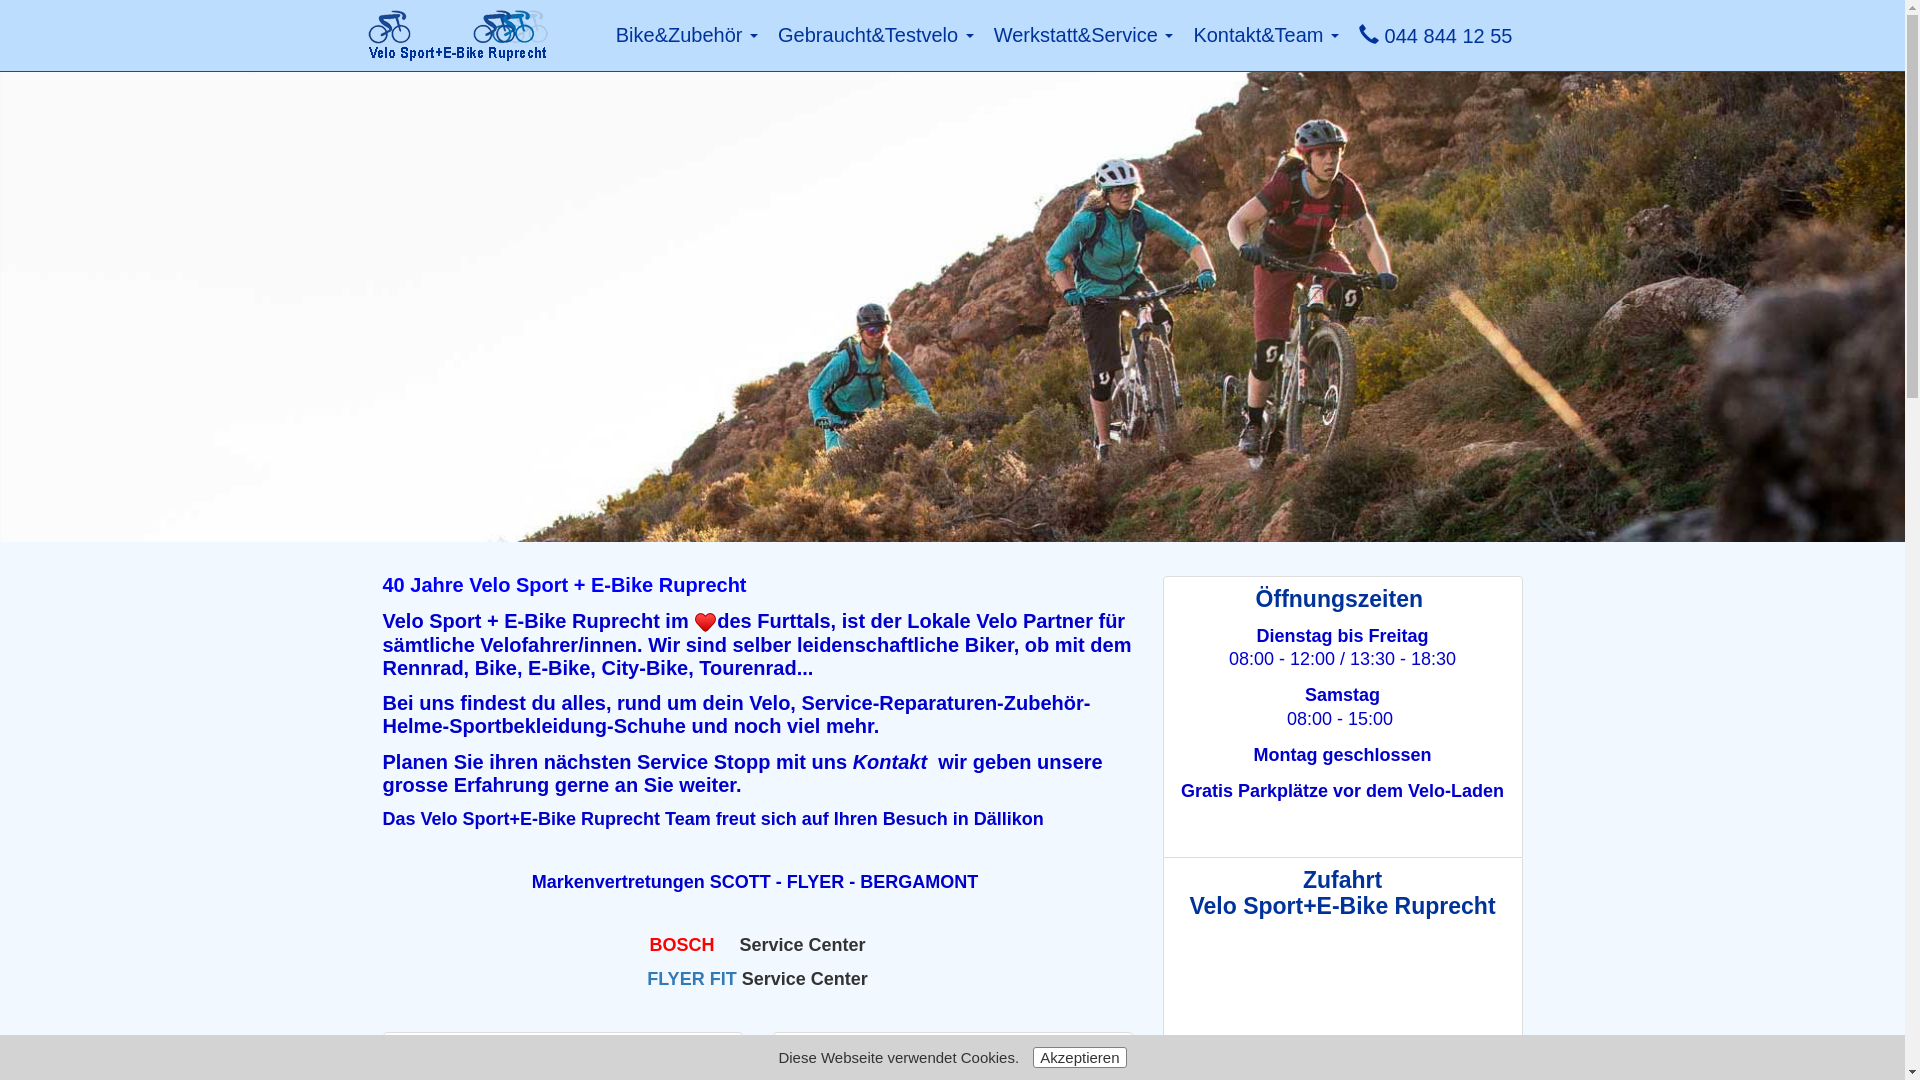 The image size is (1920, 1080). I want to click on K, so click(860, 762).